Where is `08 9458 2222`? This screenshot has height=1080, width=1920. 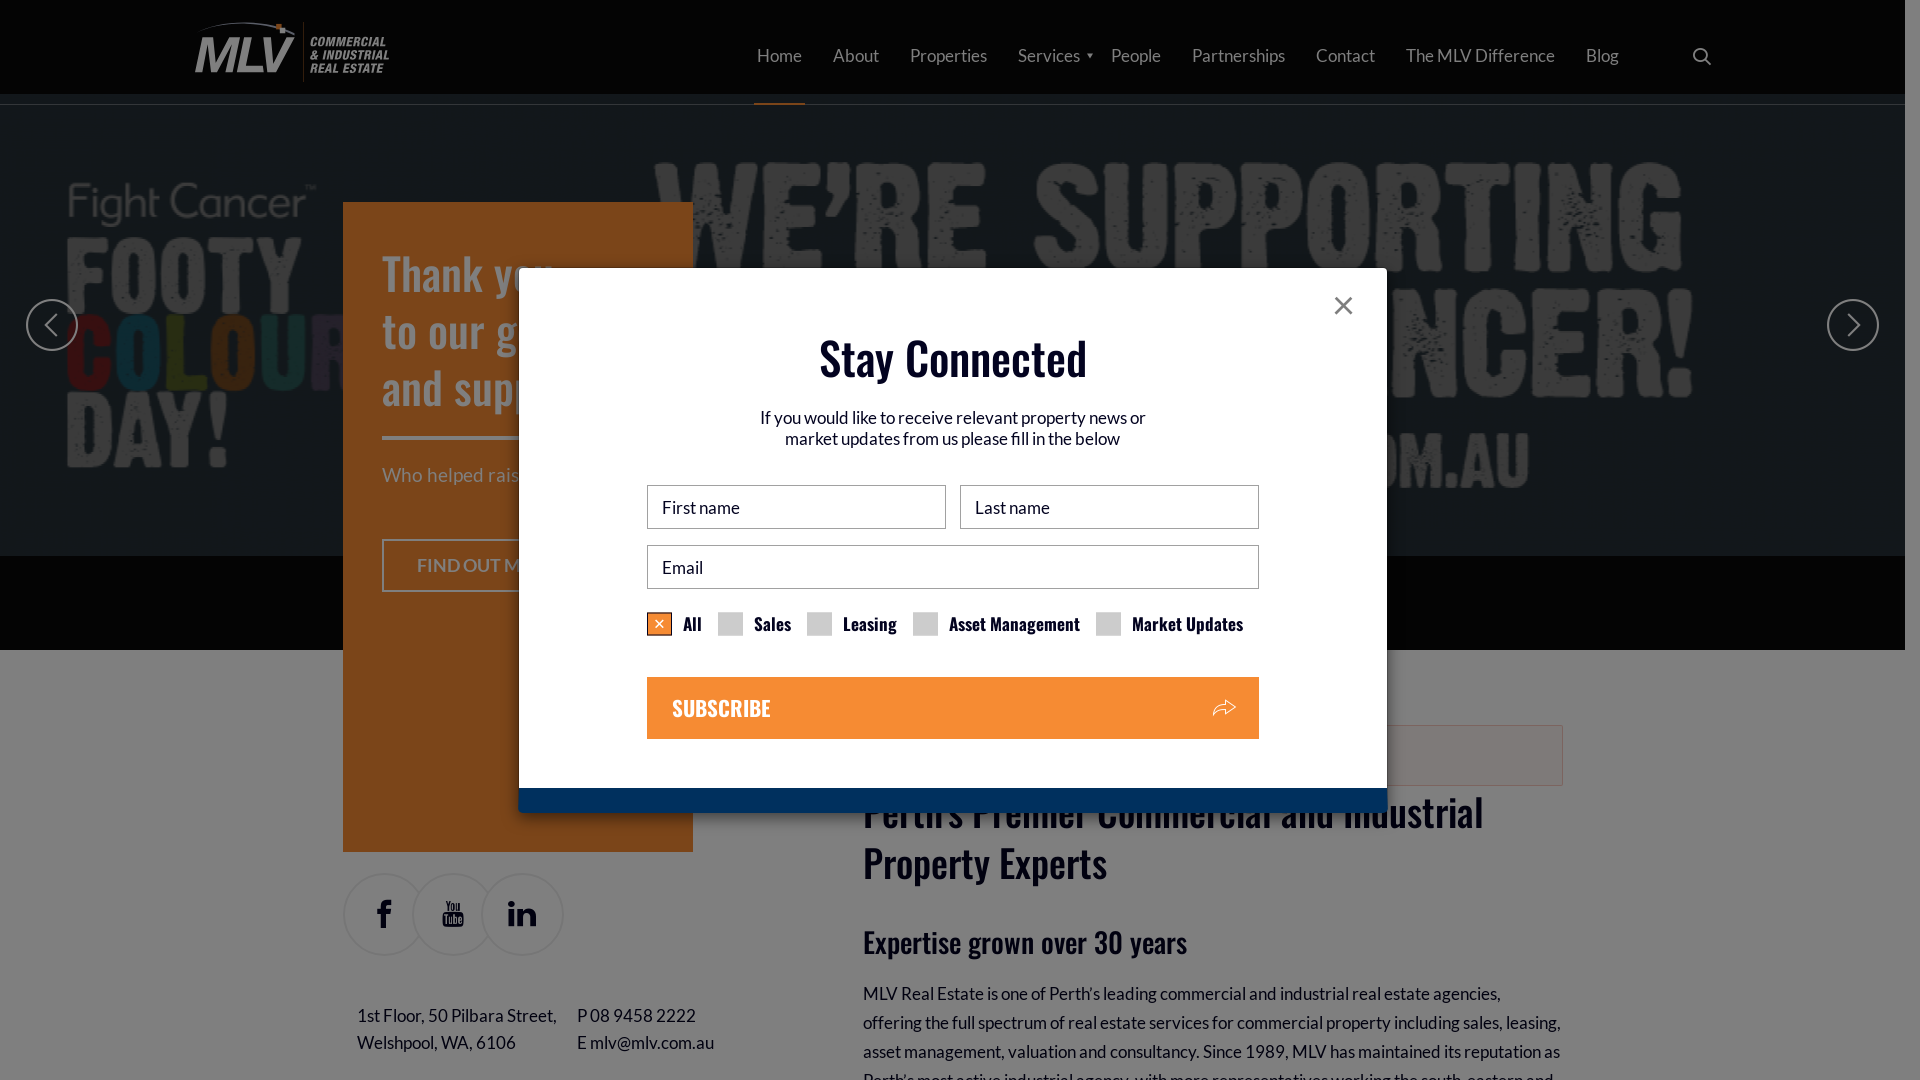
08 9458 2222 is located at coordinates (643, 1016).